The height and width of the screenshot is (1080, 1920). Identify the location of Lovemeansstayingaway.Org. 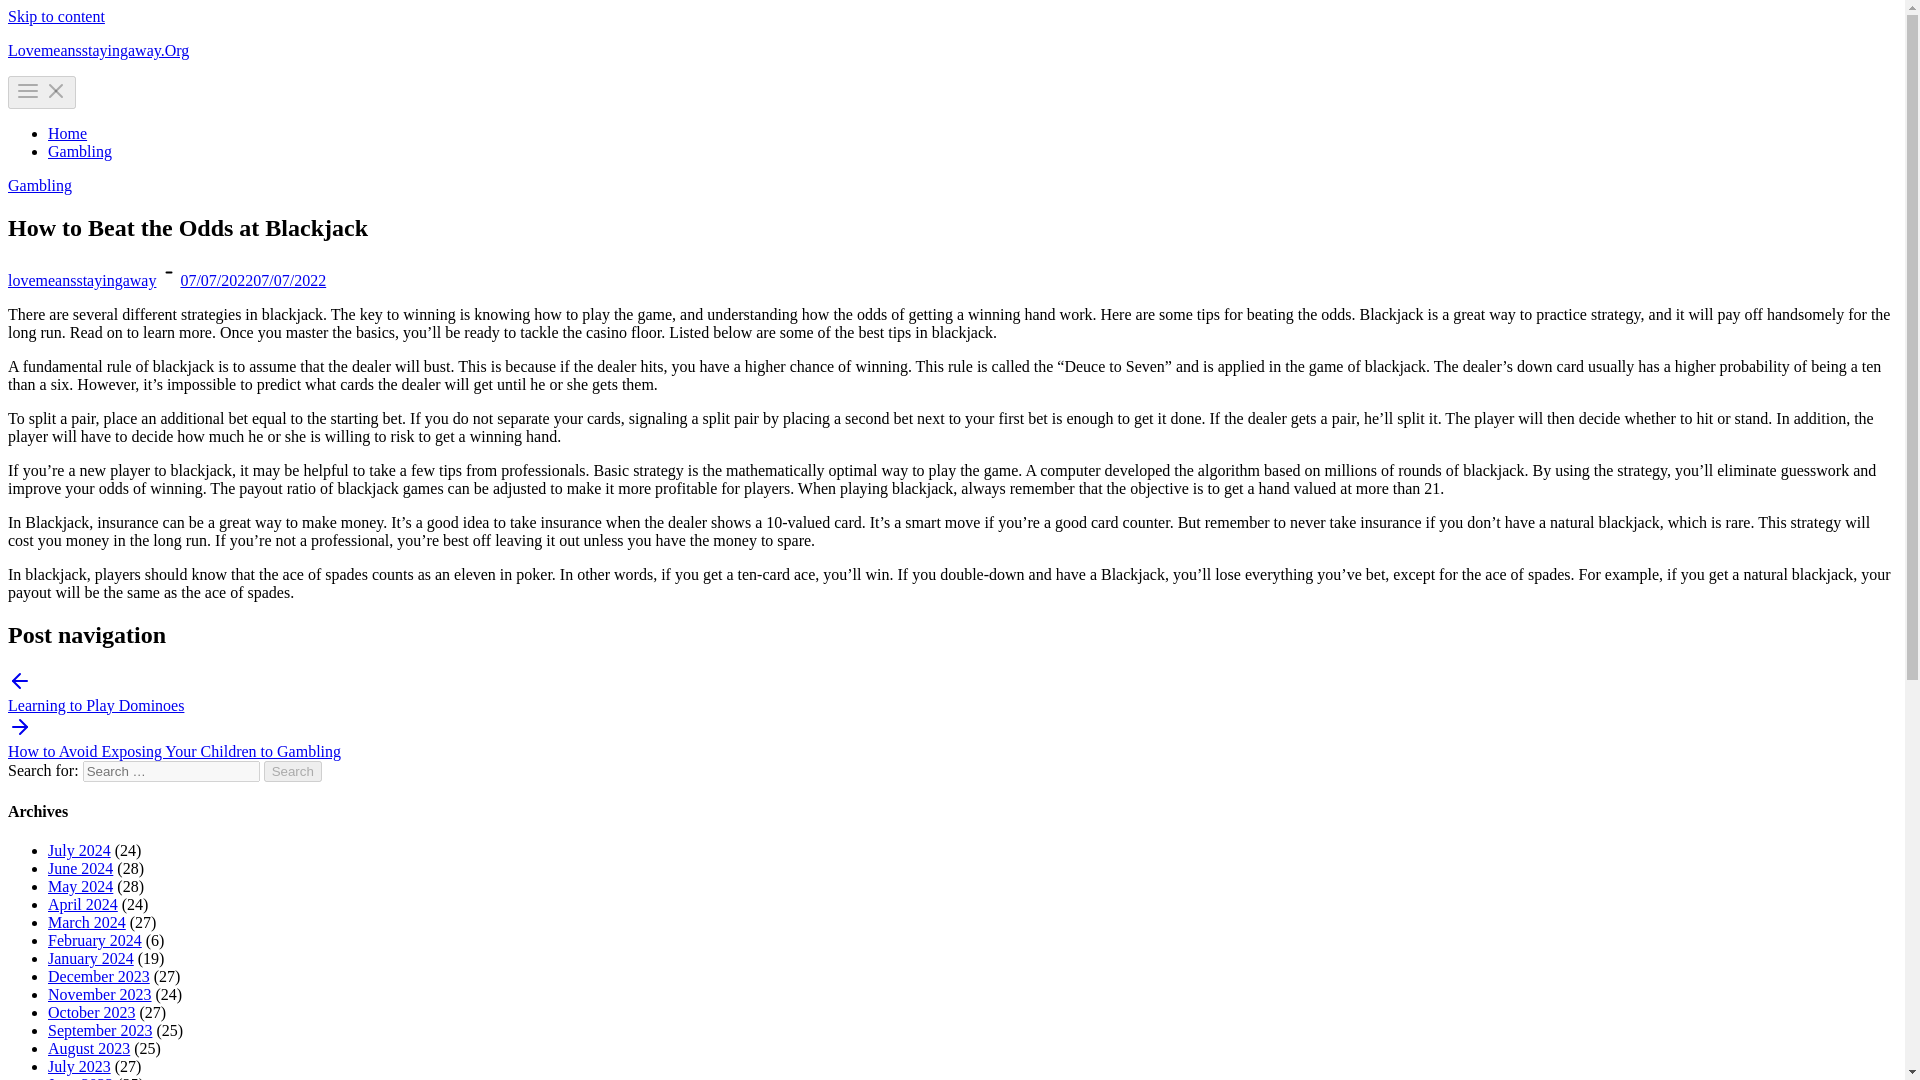
(98, 50).